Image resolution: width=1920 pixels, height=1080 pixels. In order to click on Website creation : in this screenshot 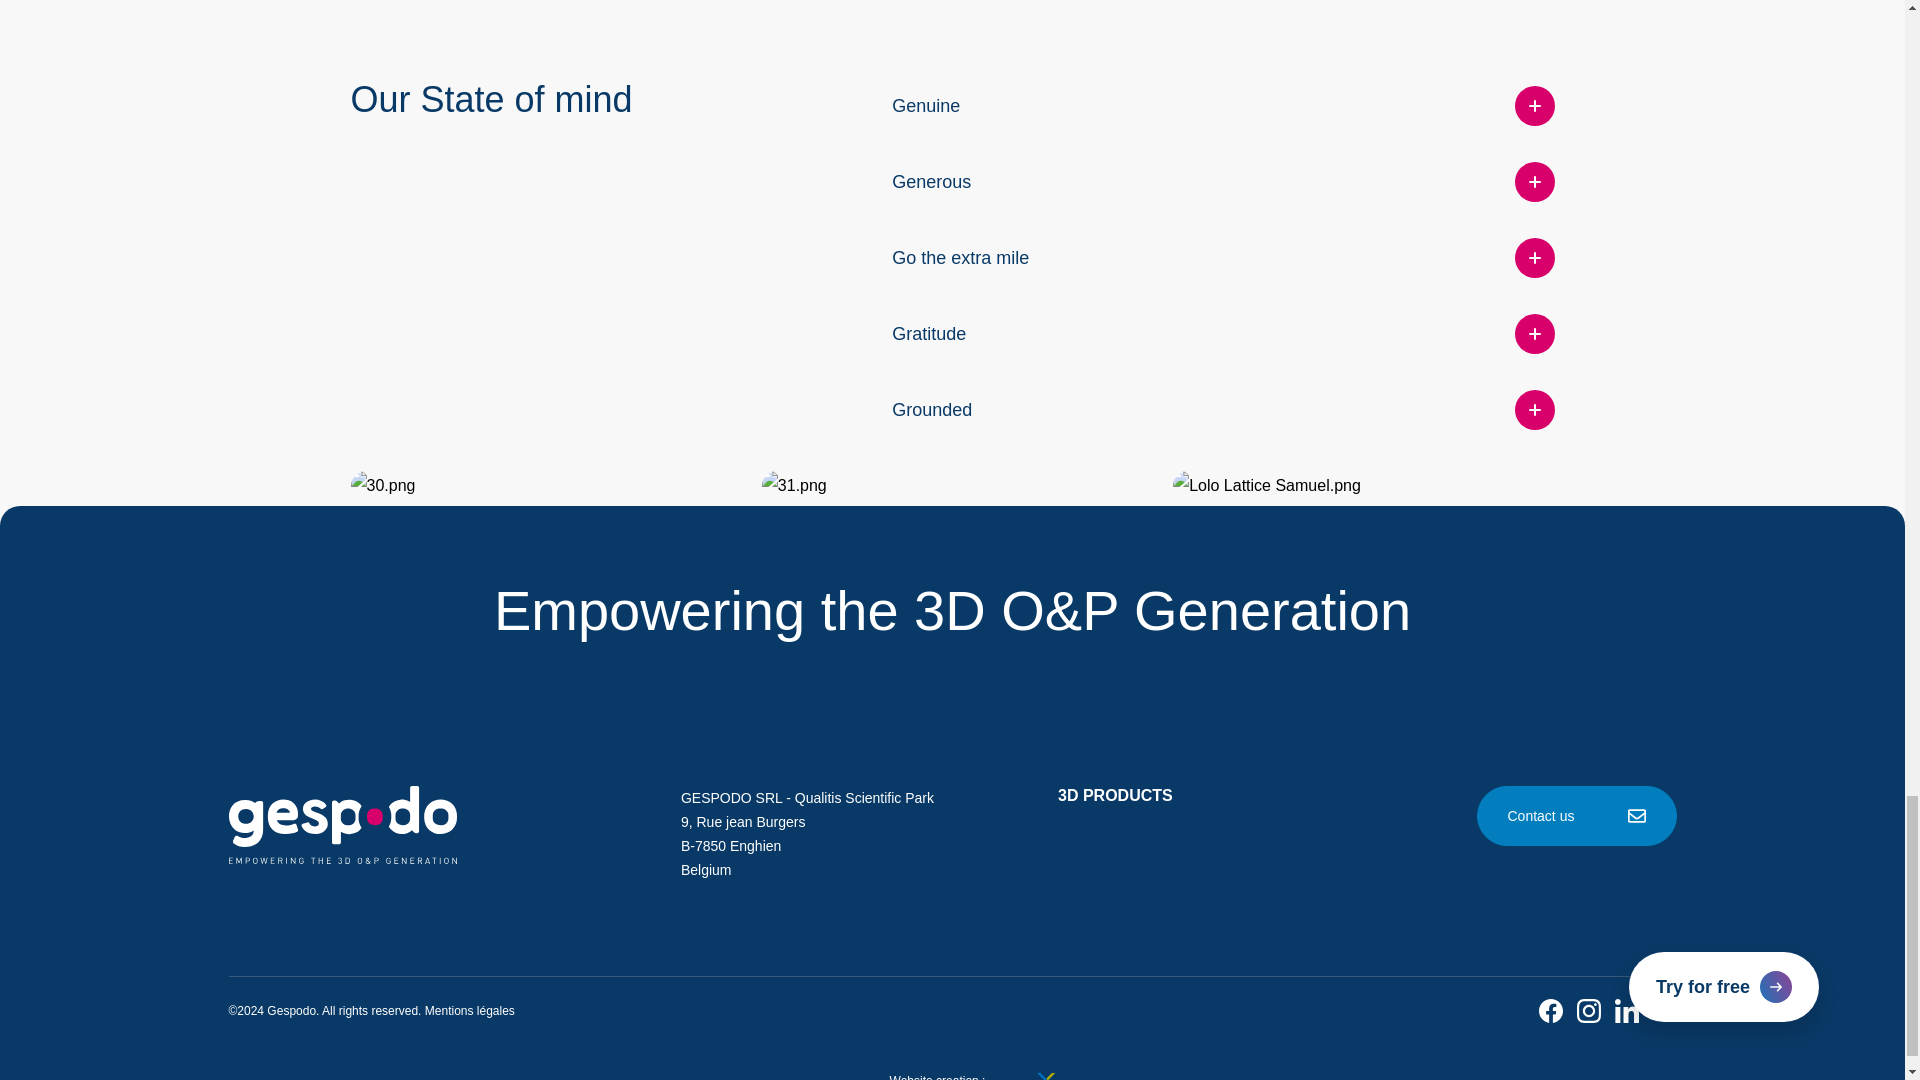, I will do `click(952, 1074)`.